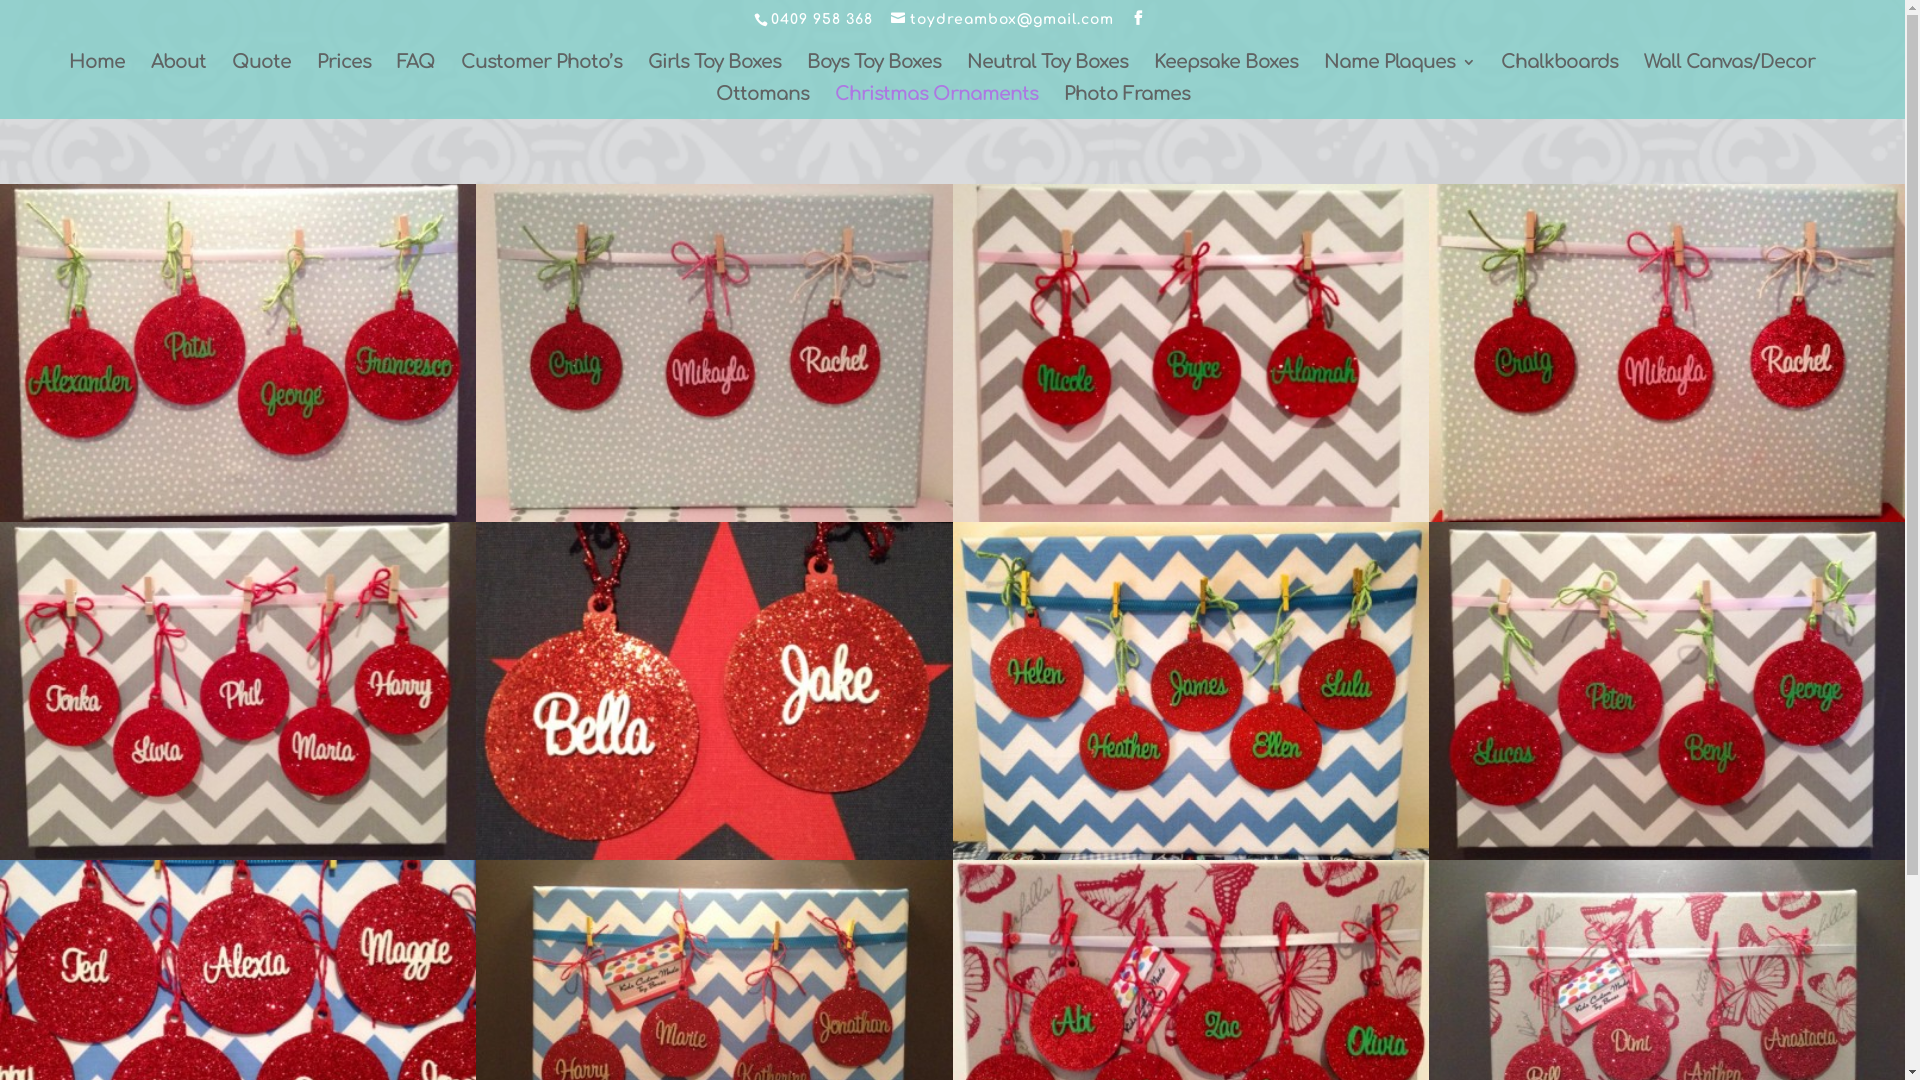 The width and height of the screenshot is (1920, 1080). Describe the element at coordinates (238, 516) in the screenshot. I see `Christmas 1` at that location.